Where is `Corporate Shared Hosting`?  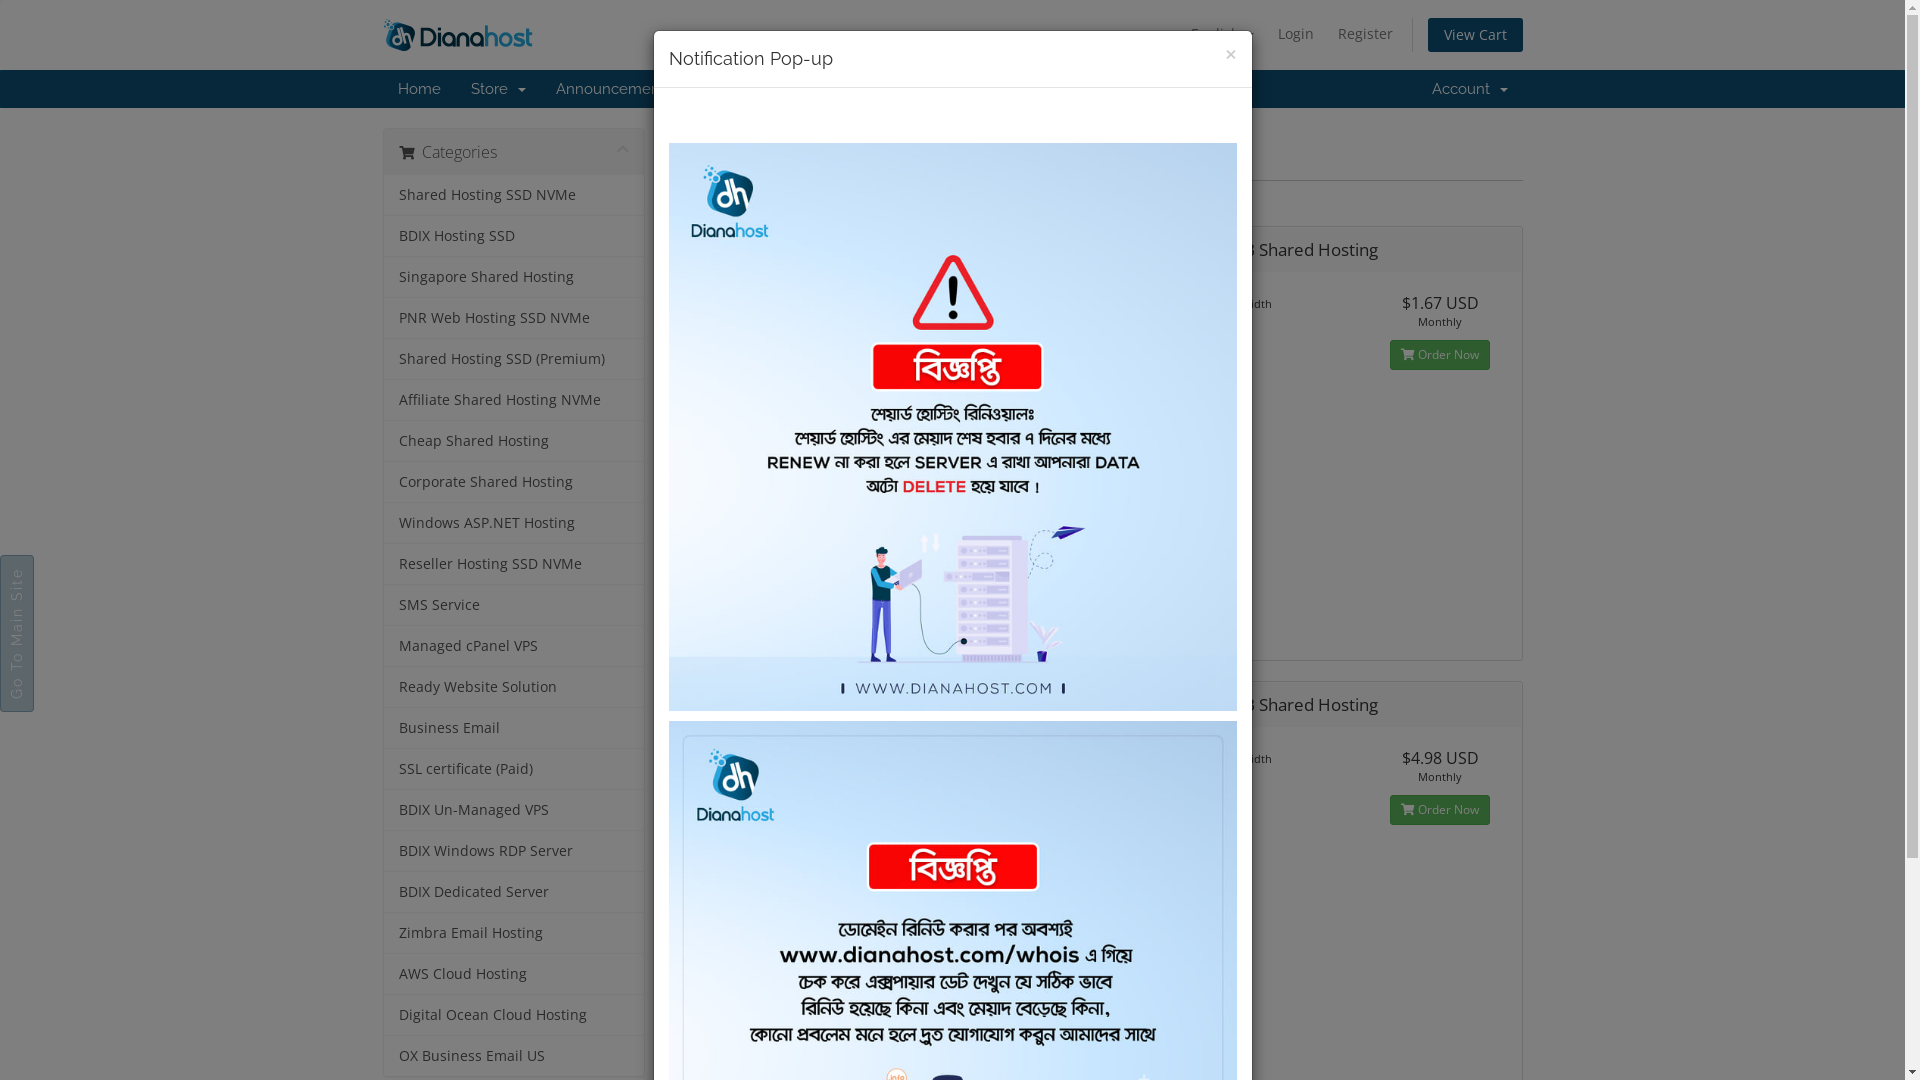
Corporate Shared Hosting is located at coordinates (514, 482).